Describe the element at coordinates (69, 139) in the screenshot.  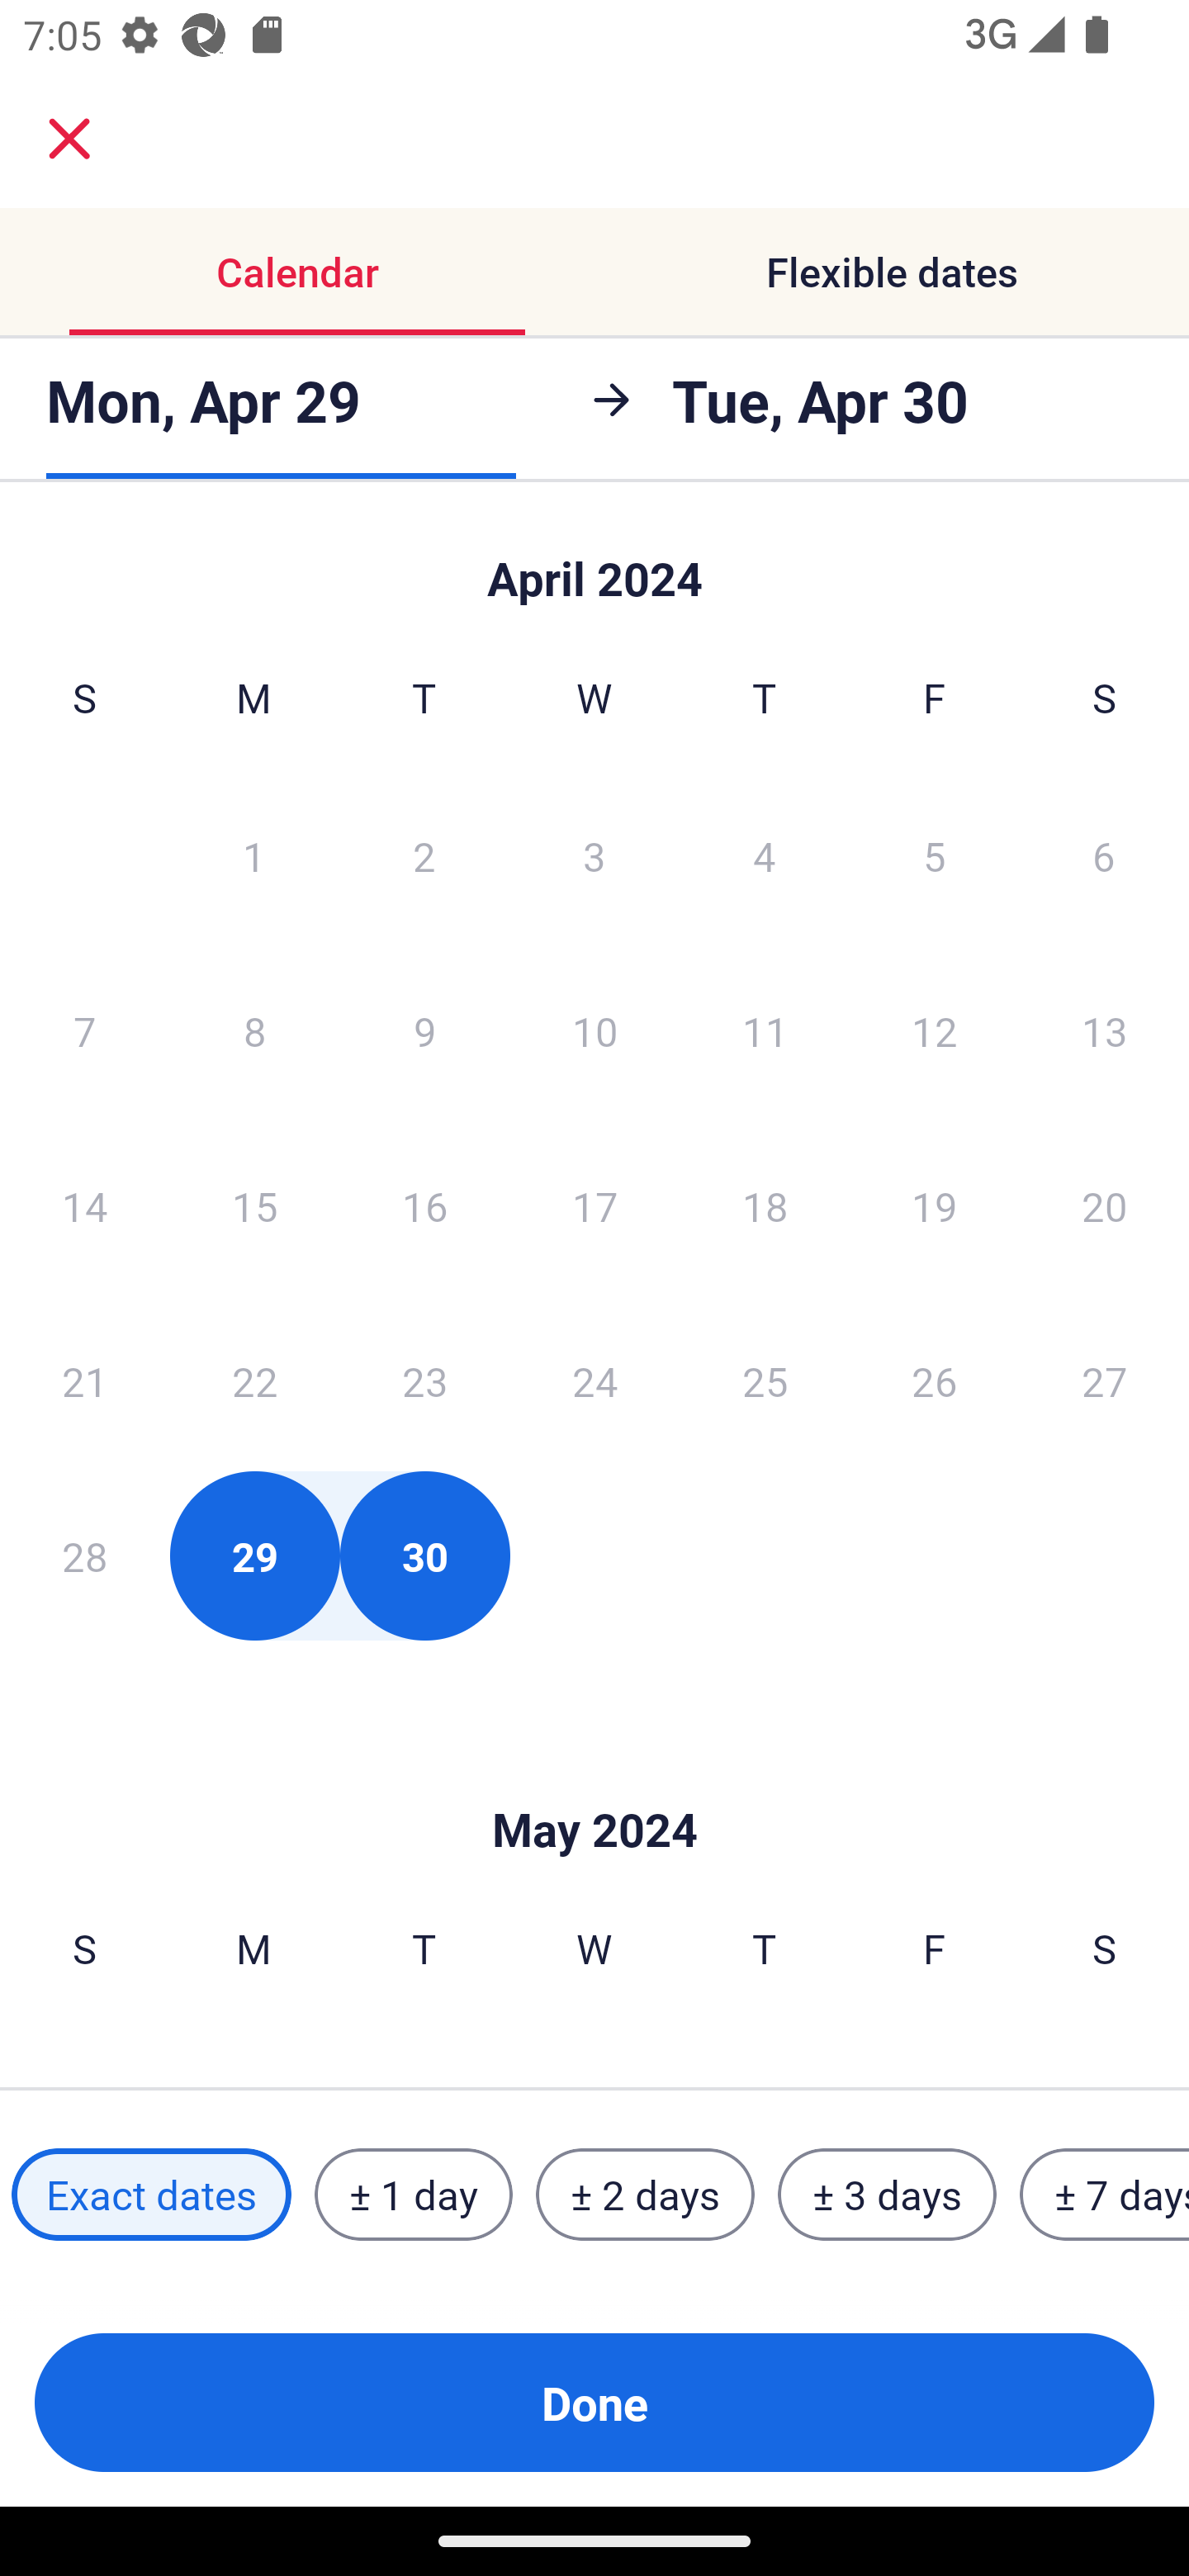
I see `close.` at that location.